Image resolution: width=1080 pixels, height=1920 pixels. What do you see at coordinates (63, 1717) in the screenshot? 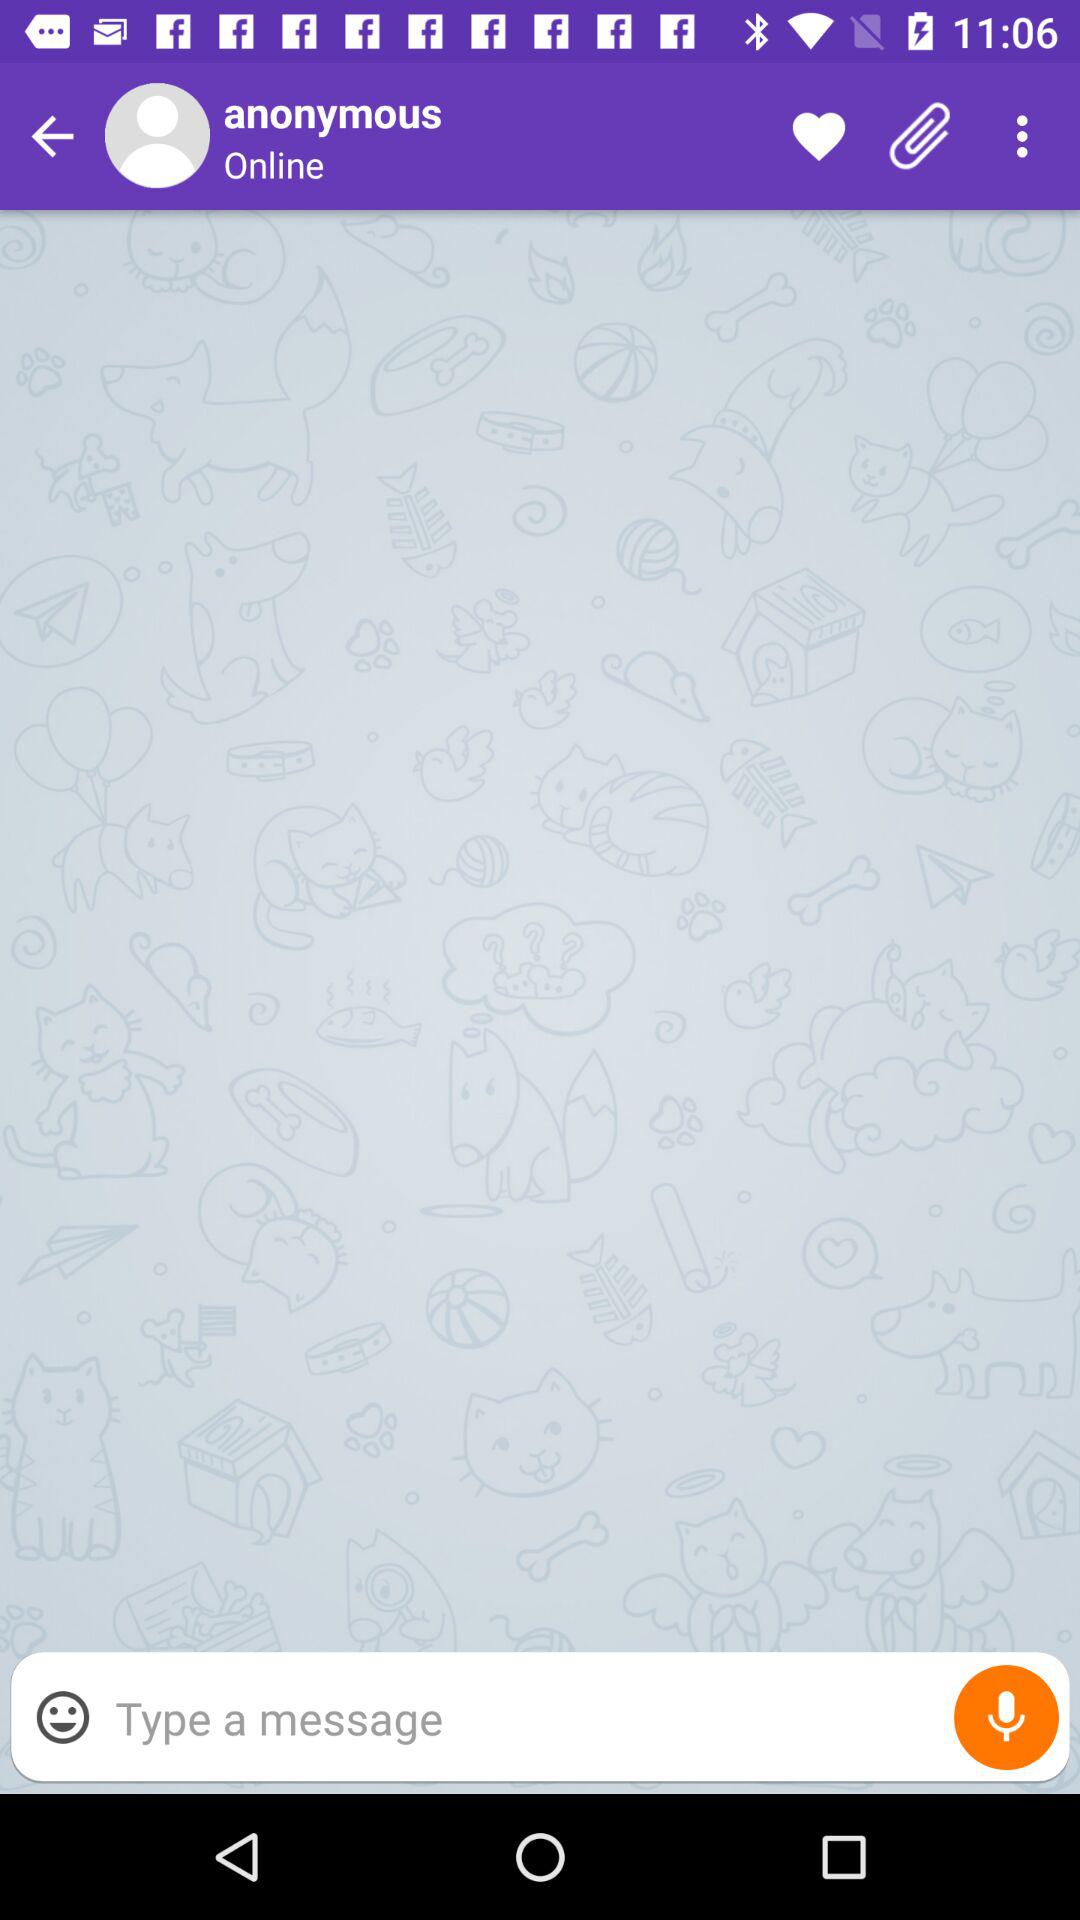
I see `use an emoji in your chat` at bounding box center [63, 1717].